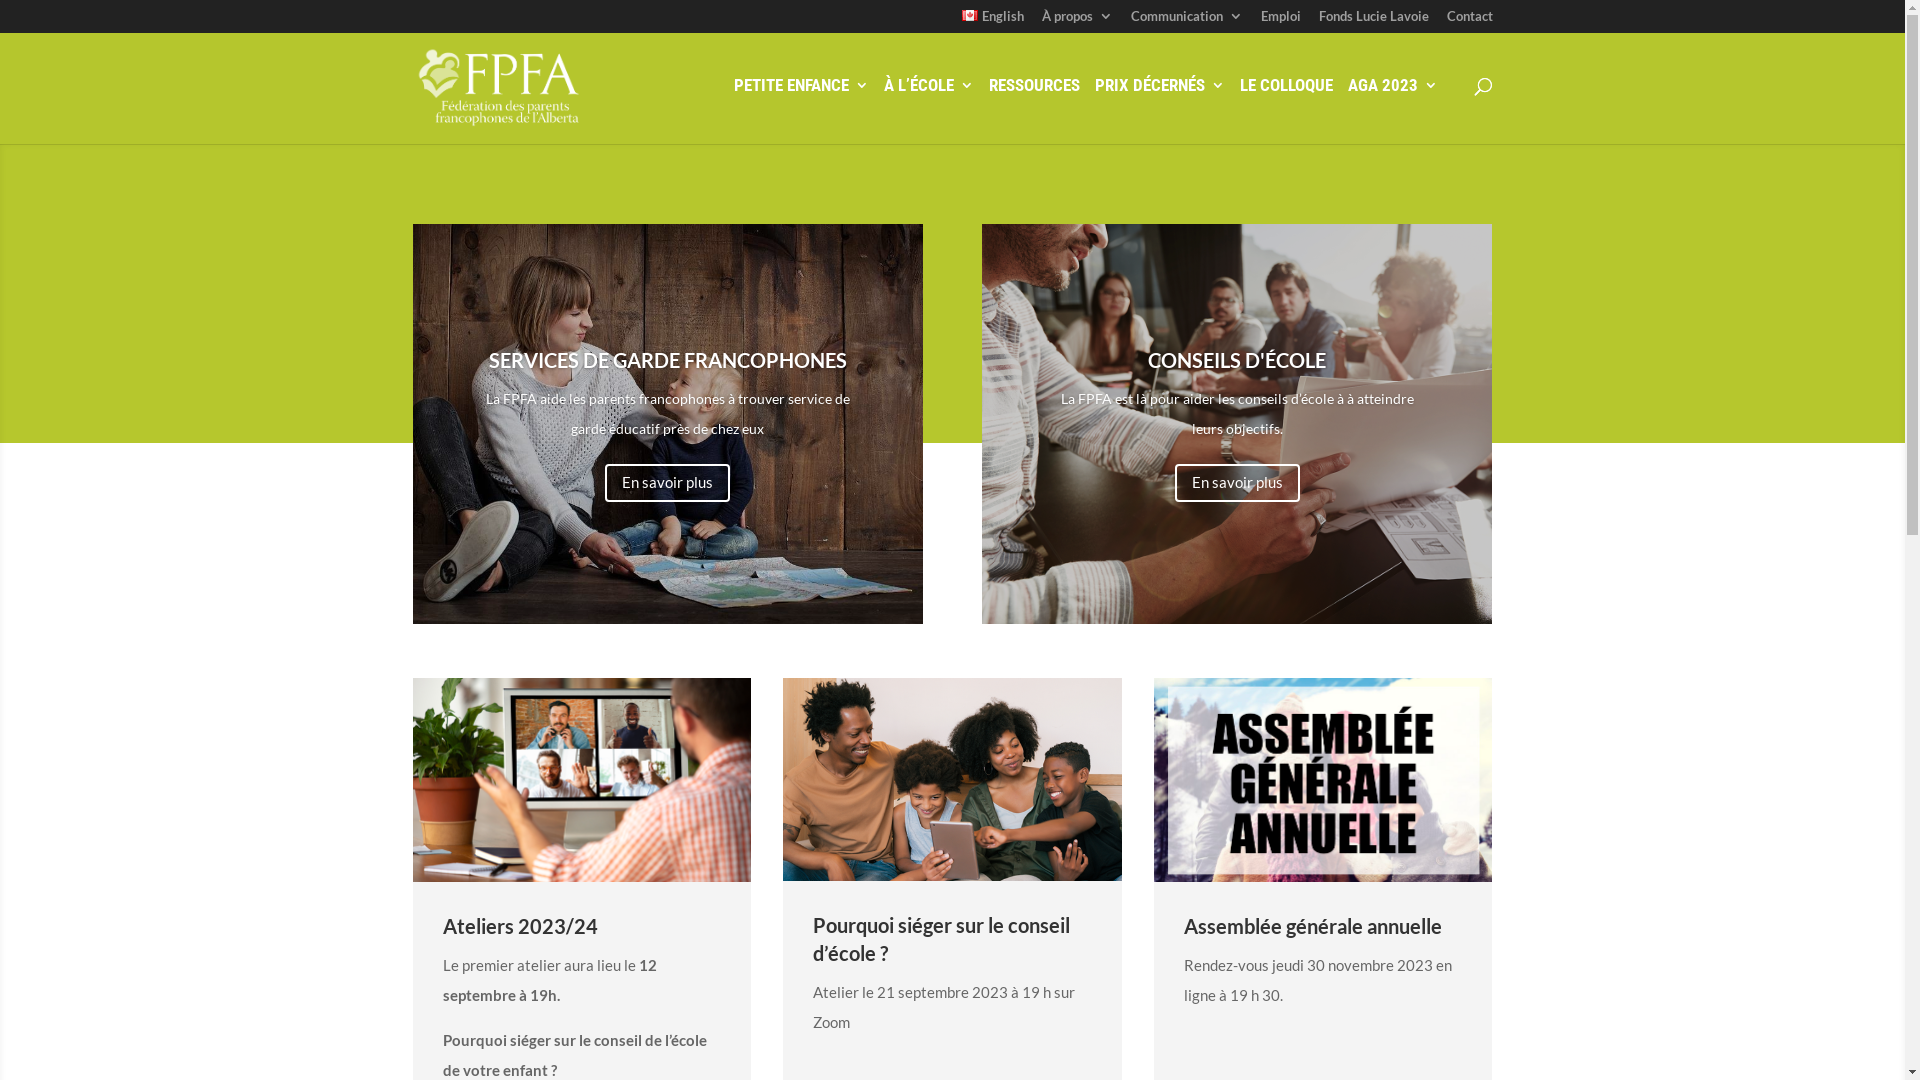 Image resolution: width=1920 pixels, height=1080 pixels. What do you see at coordinates (1238, 484) in the screenshot?
I see `En savoir plus` at bounding box center [1238, 484].